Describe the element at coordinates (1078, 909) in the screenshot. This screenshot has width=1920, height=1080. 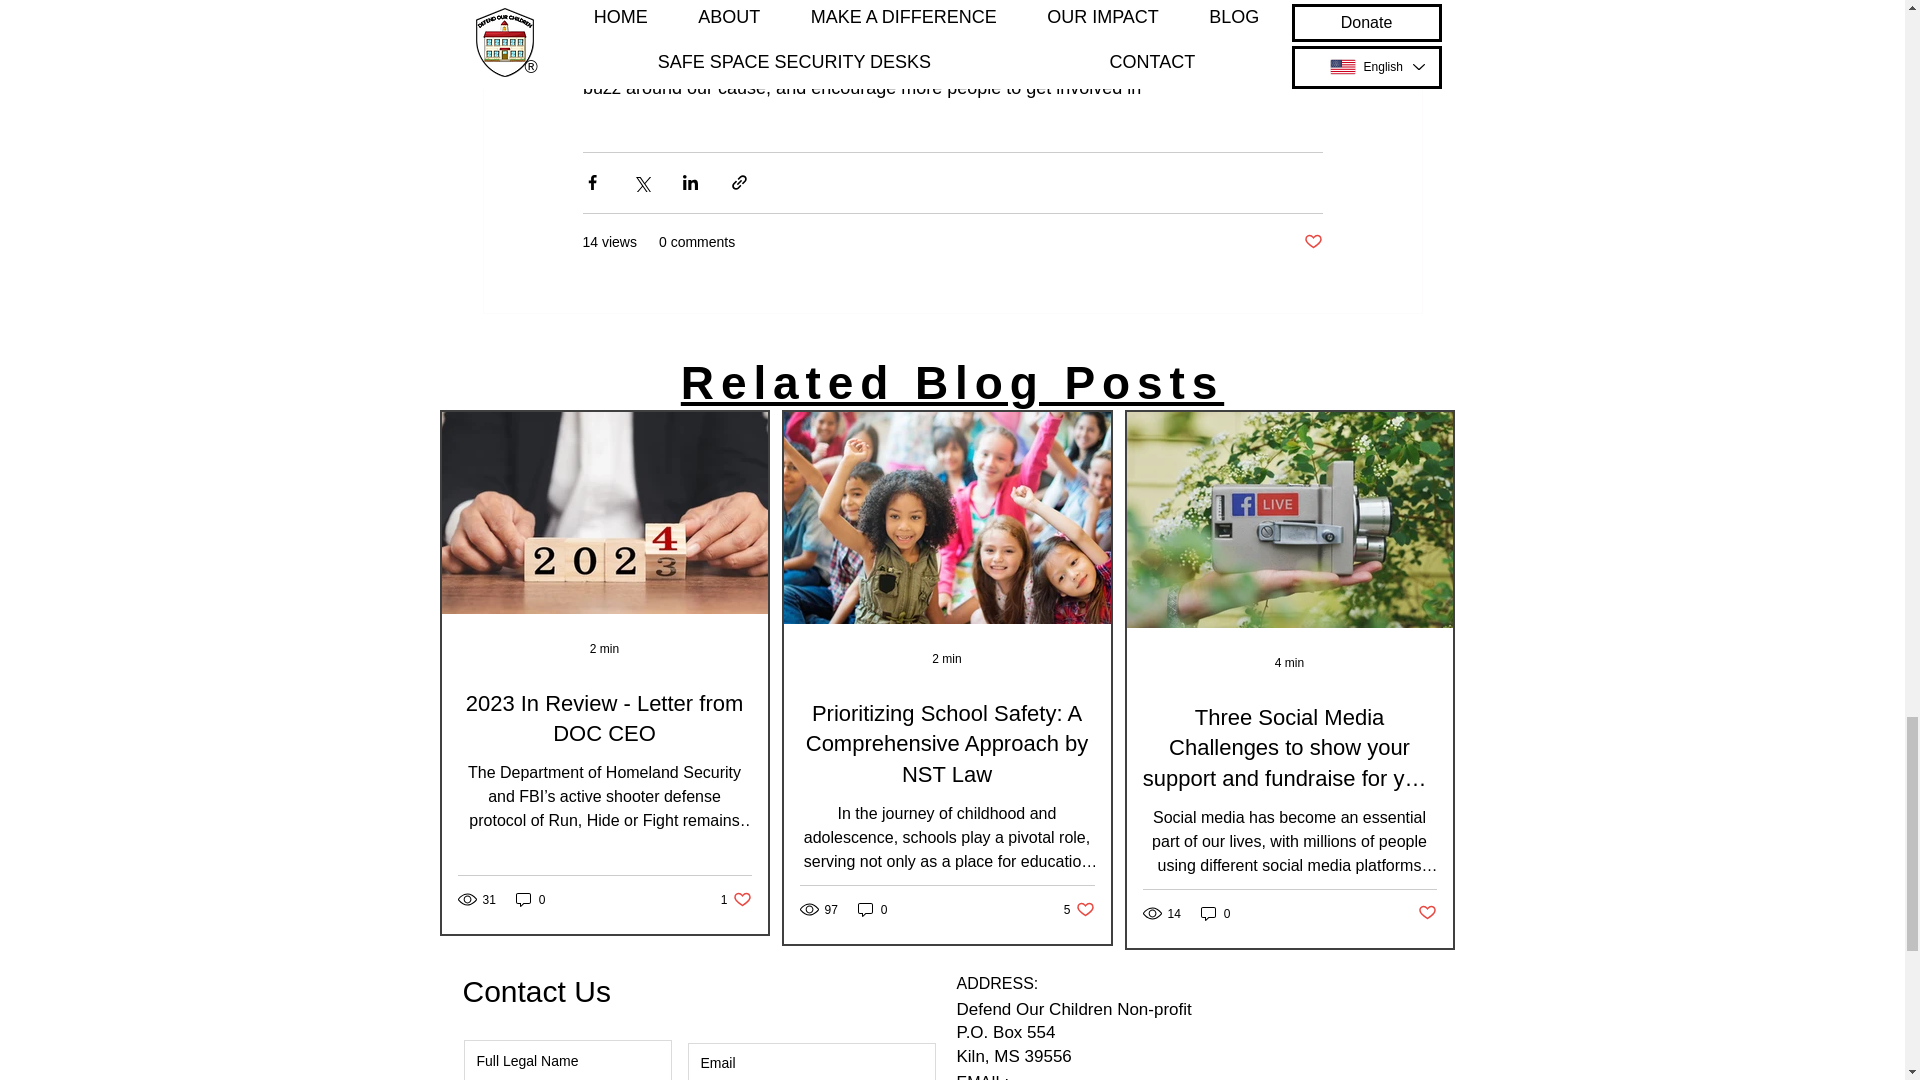
I see `0` at that location.